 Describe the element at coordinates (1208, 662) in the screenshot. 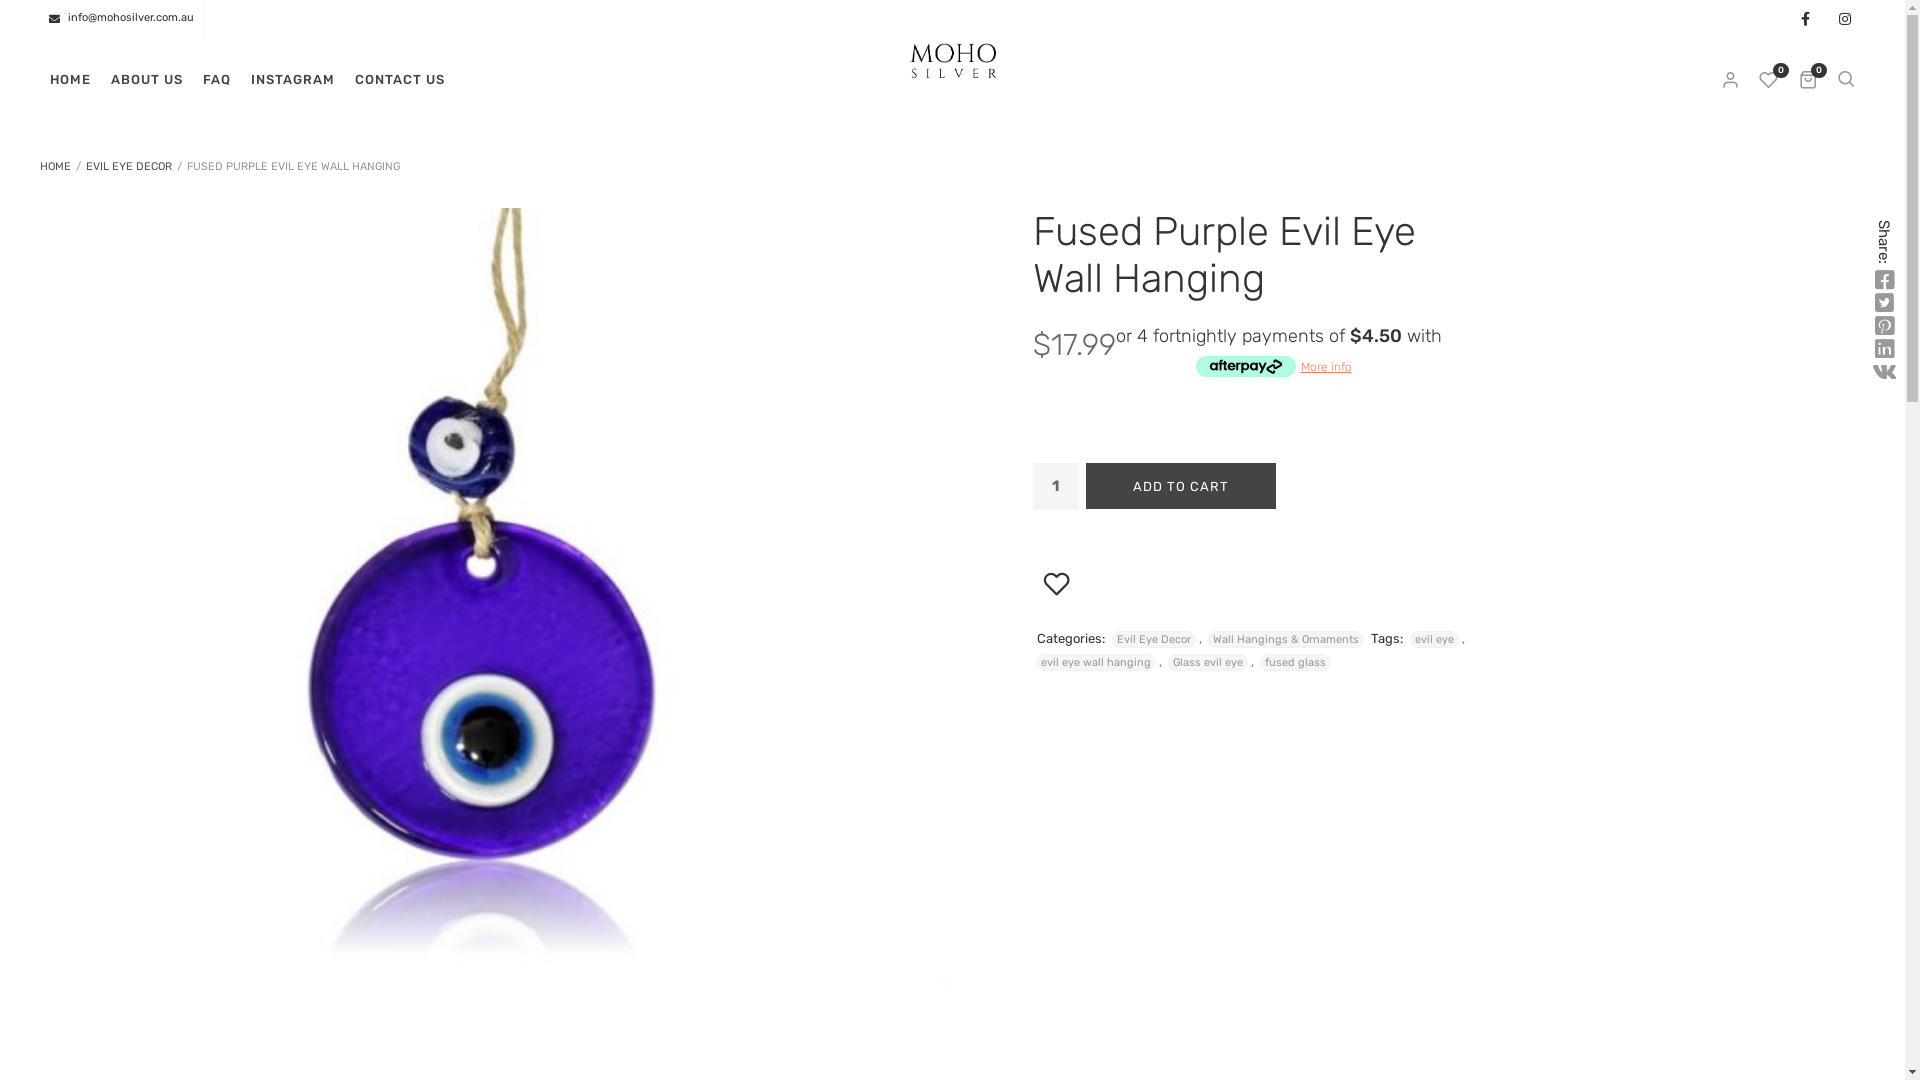

I see `Glass evil eye` at that location.